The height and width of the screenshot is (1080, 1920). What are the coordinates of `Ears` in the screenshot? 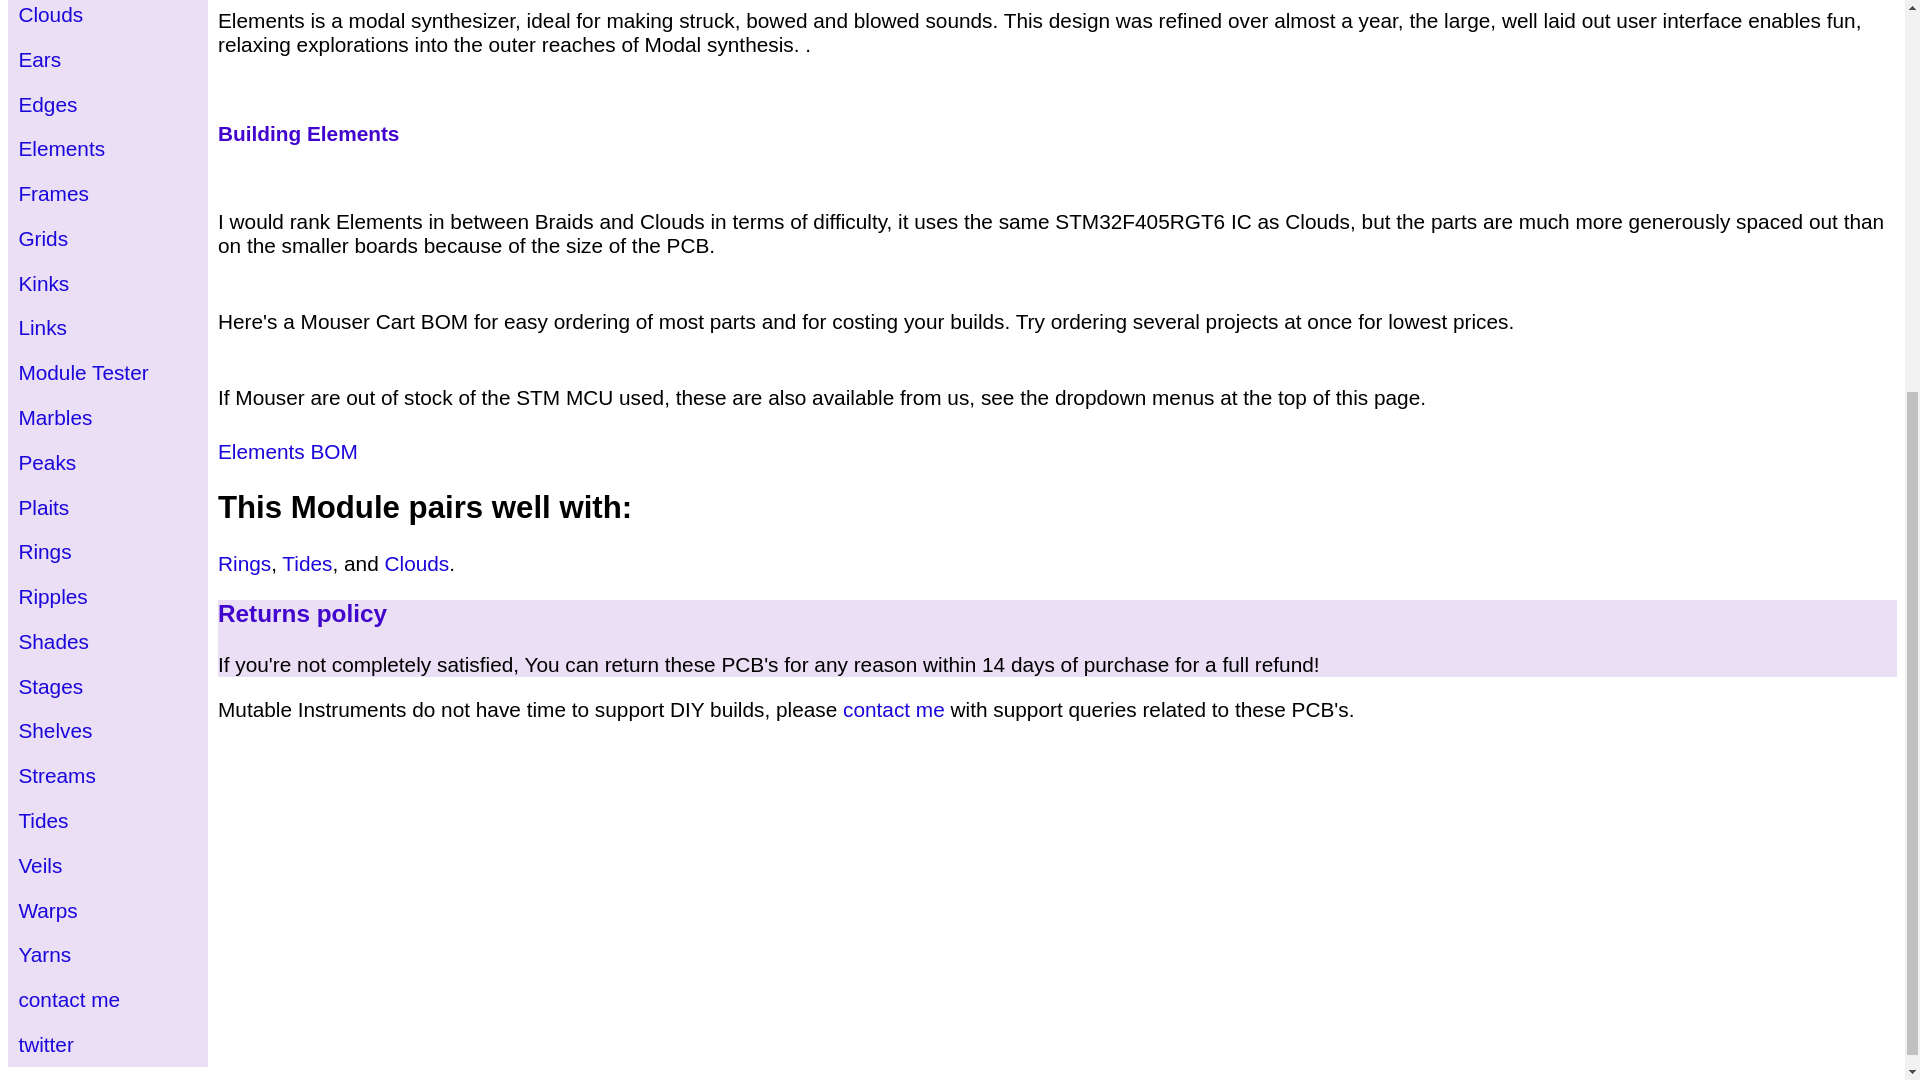 It's located at (39, 59).